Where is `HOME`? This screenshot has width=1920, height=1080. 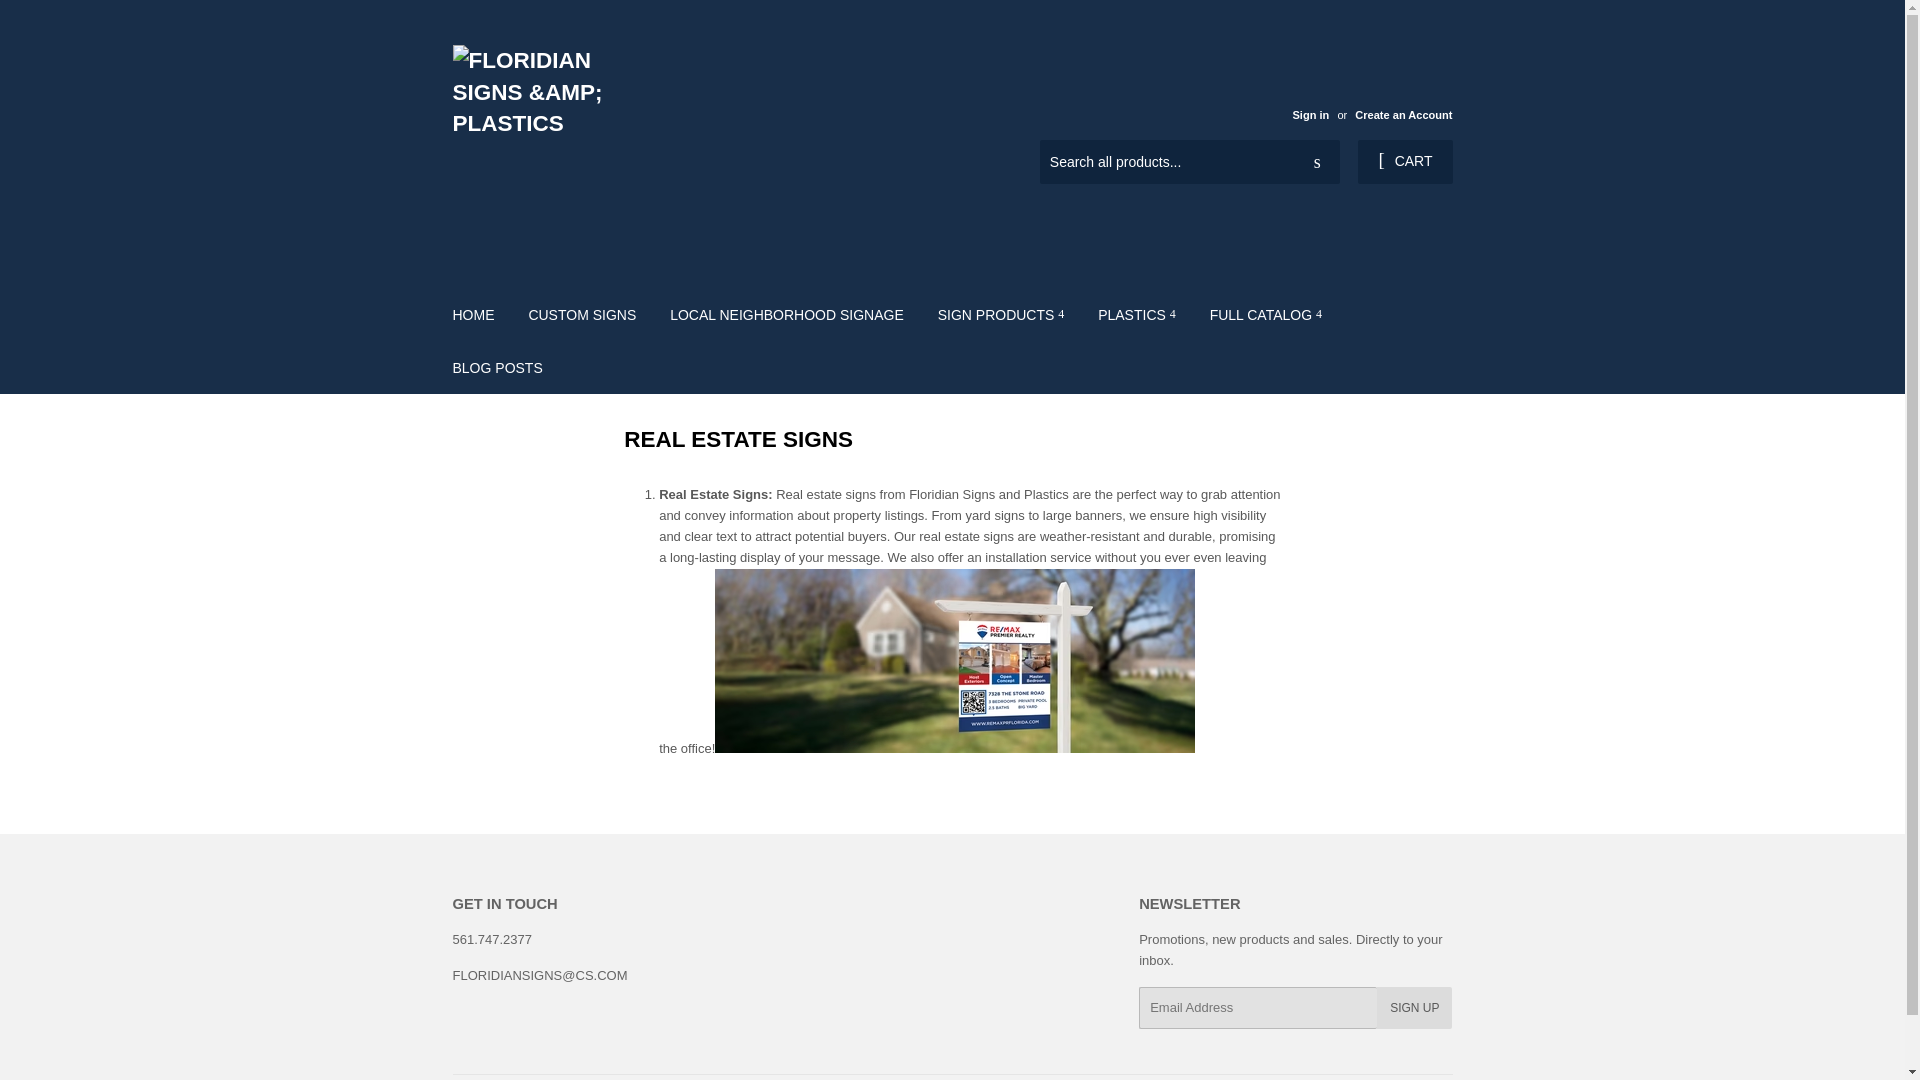 HOME is located at coordinates (474, 315).